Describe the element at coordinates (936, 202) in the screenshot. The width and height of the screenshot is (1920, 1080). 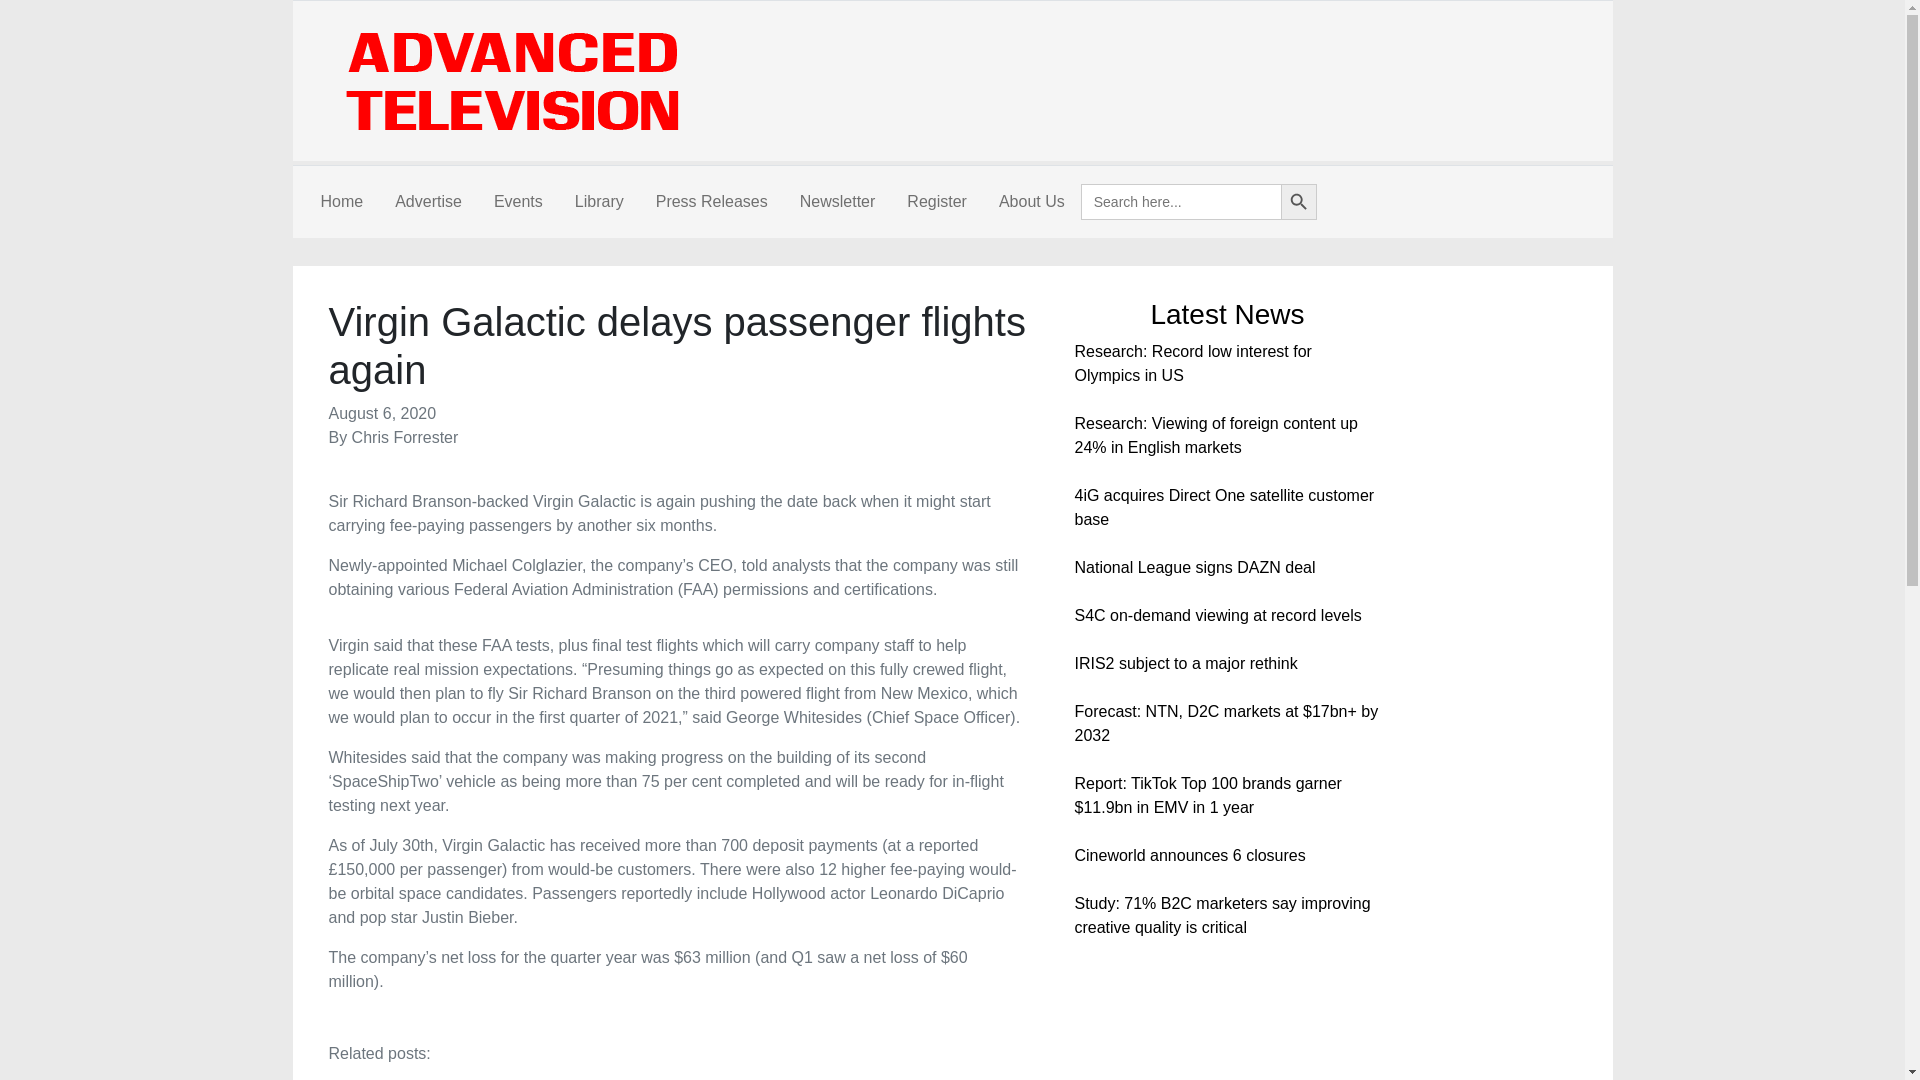
I see `Register` at that location.